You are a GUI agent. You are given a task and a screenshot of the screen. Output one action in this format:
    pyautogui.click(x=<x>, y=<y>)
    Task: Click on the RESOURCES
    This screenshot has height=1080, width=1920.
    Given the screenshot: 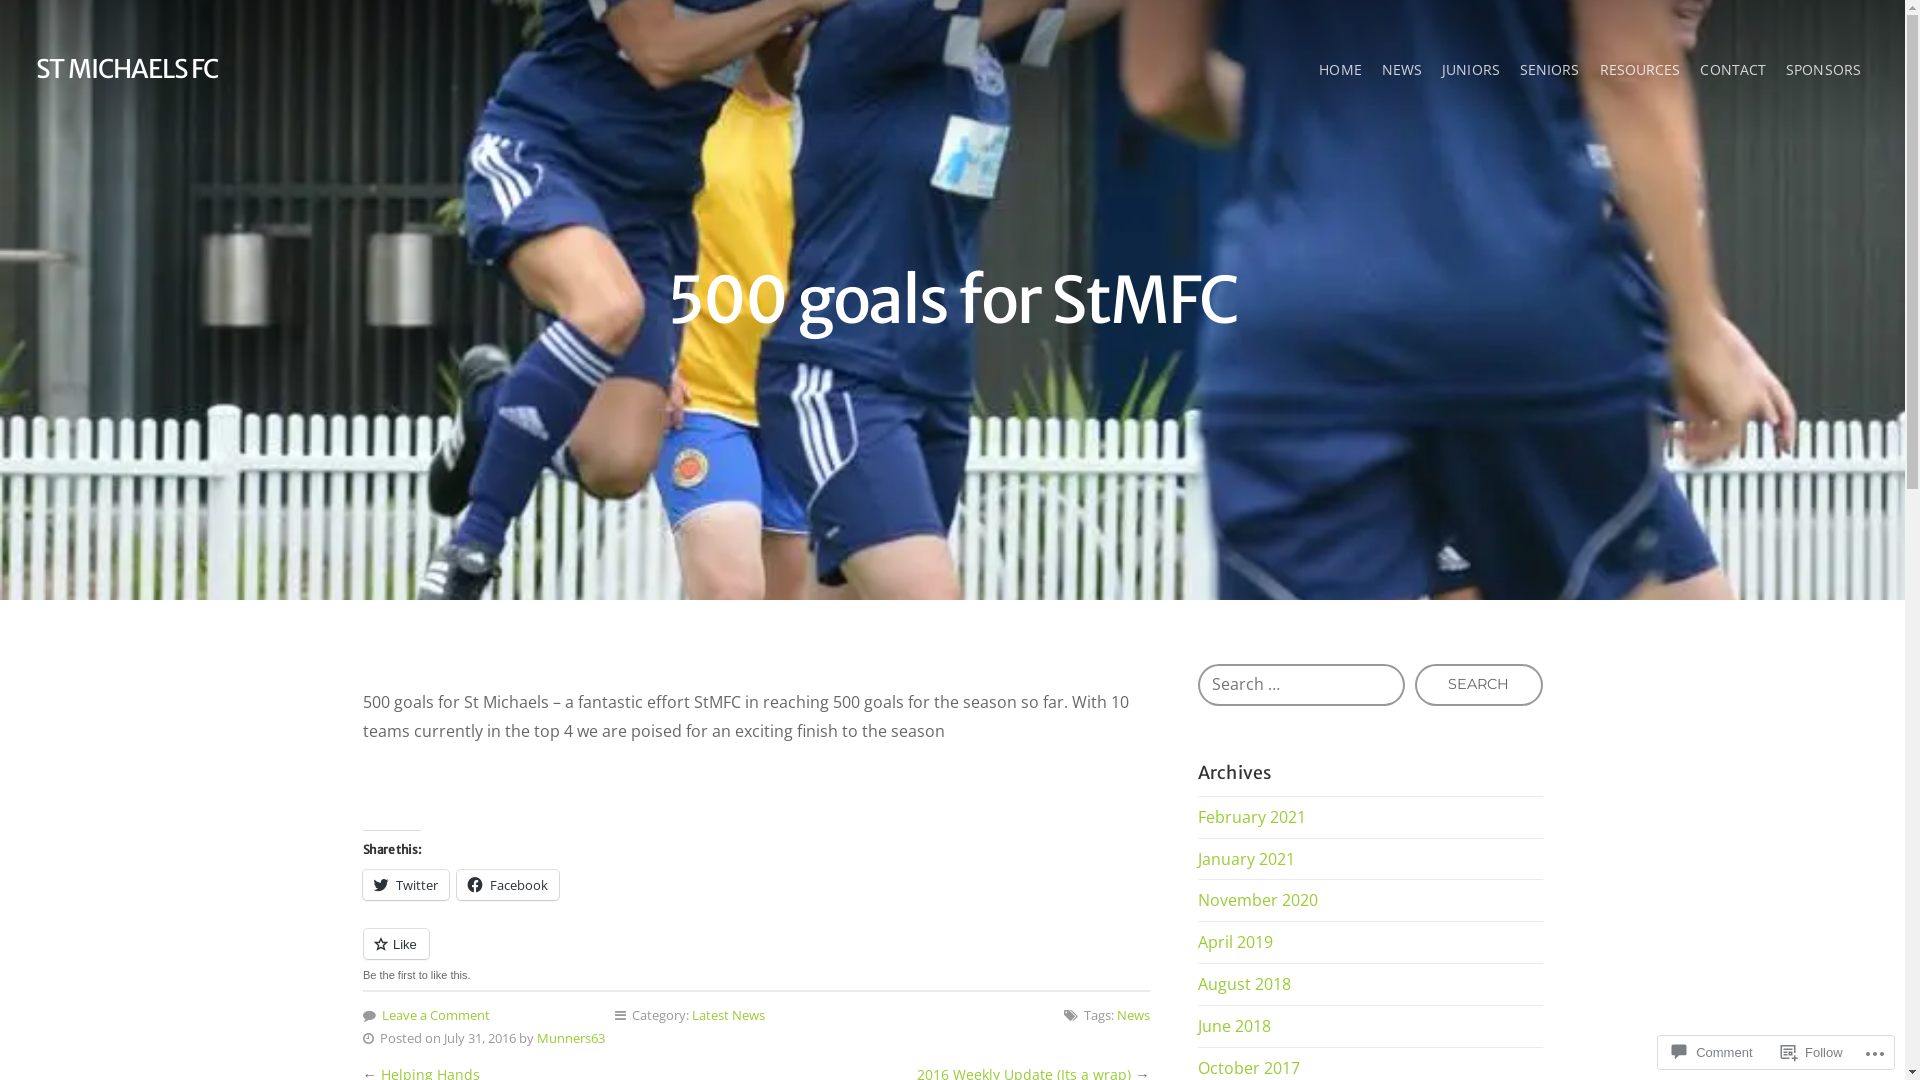 What is the action you would take?
    pyautogui.click(x=1640, y=70)
    